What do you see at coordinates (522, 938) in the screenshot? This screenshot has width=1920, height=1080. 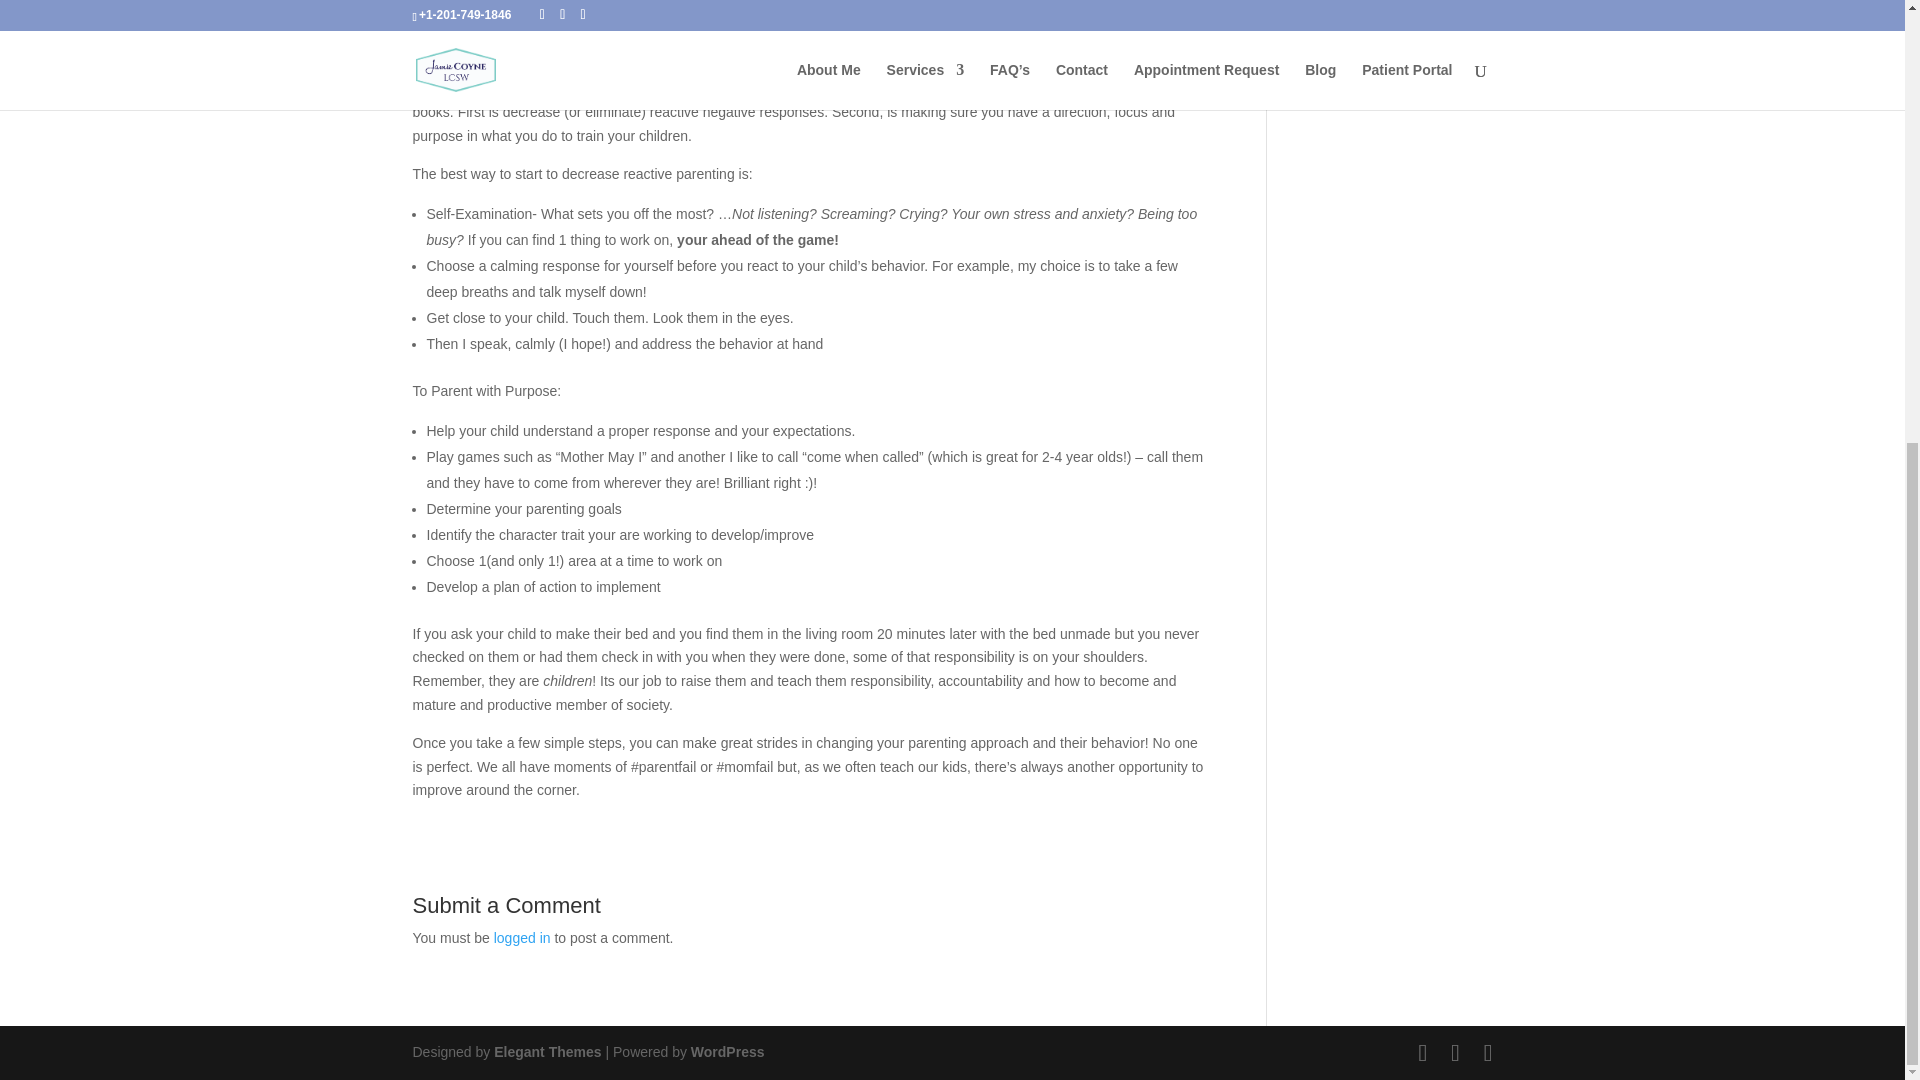 I see `logged in` at bounding box center [522, 938].